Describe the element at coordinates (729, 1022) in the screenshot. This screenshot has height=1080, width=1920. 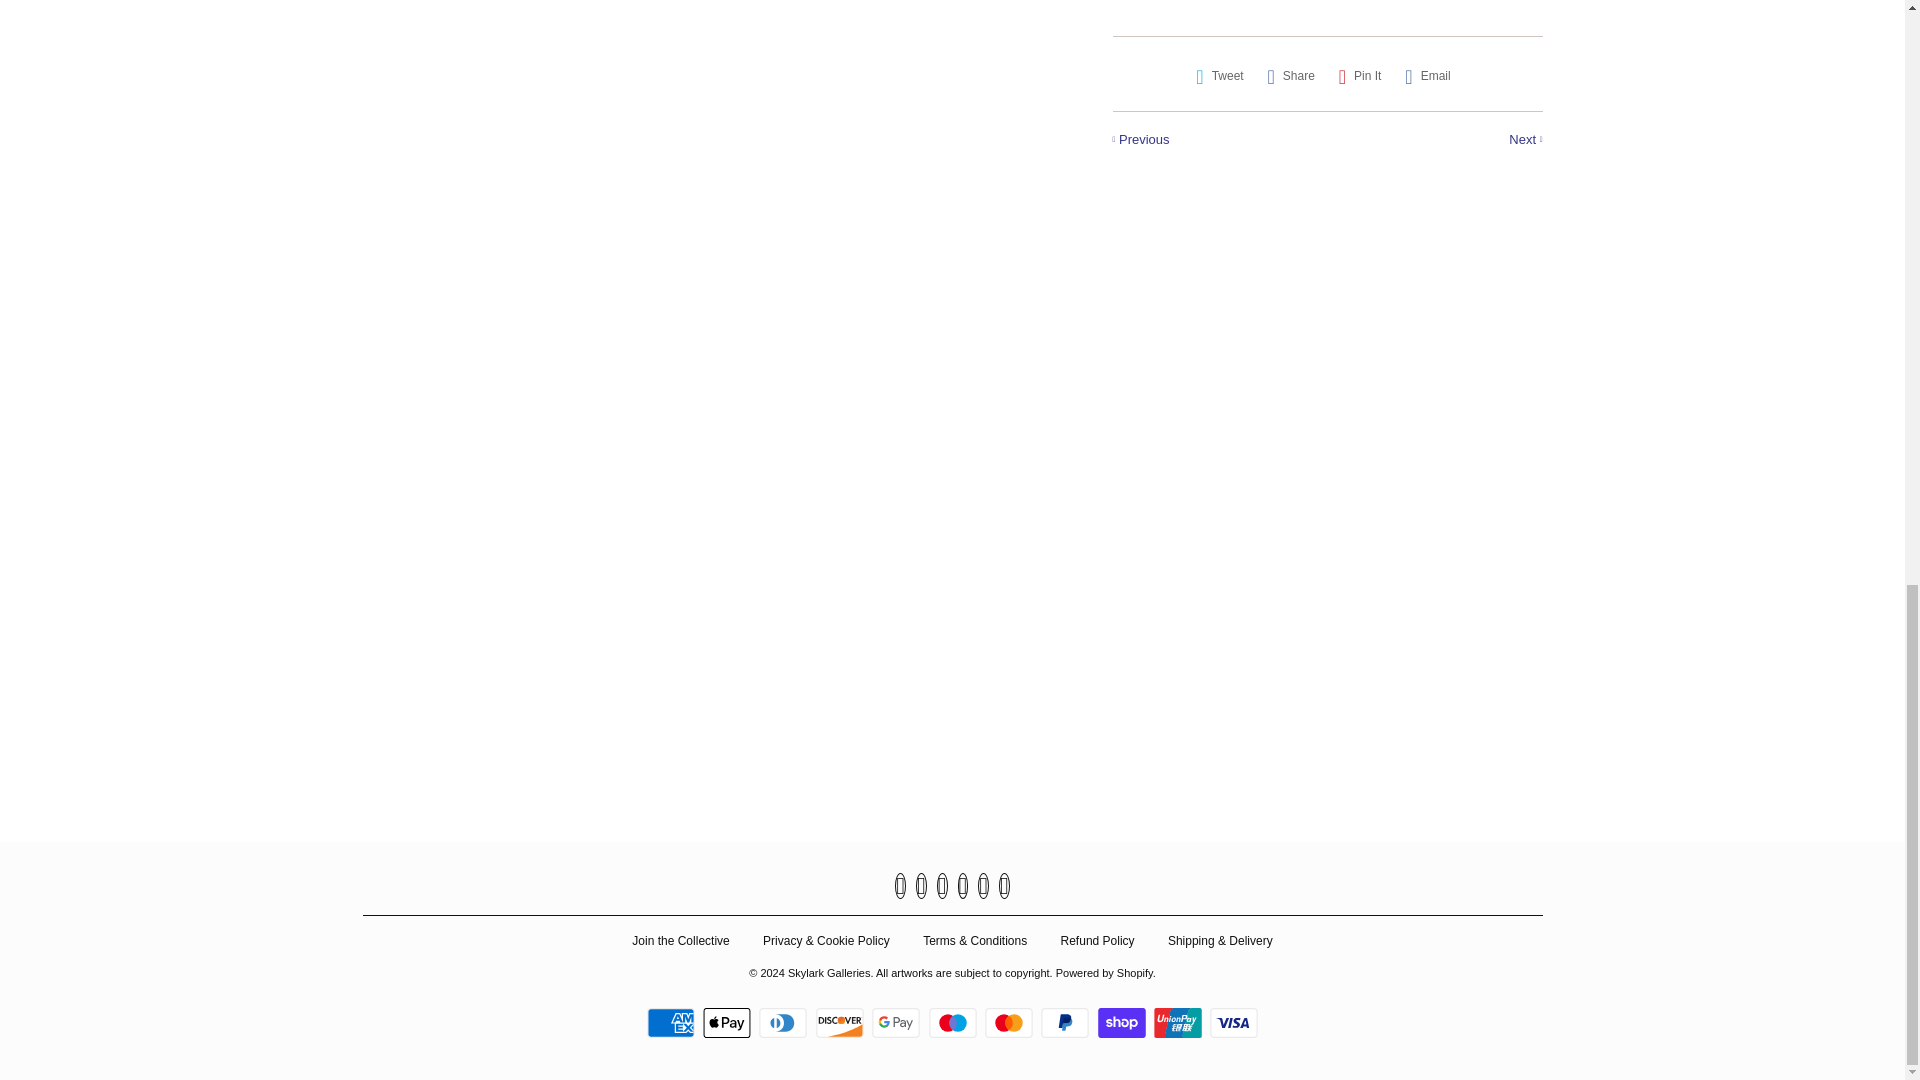
I see `Apple Pay` at that location.